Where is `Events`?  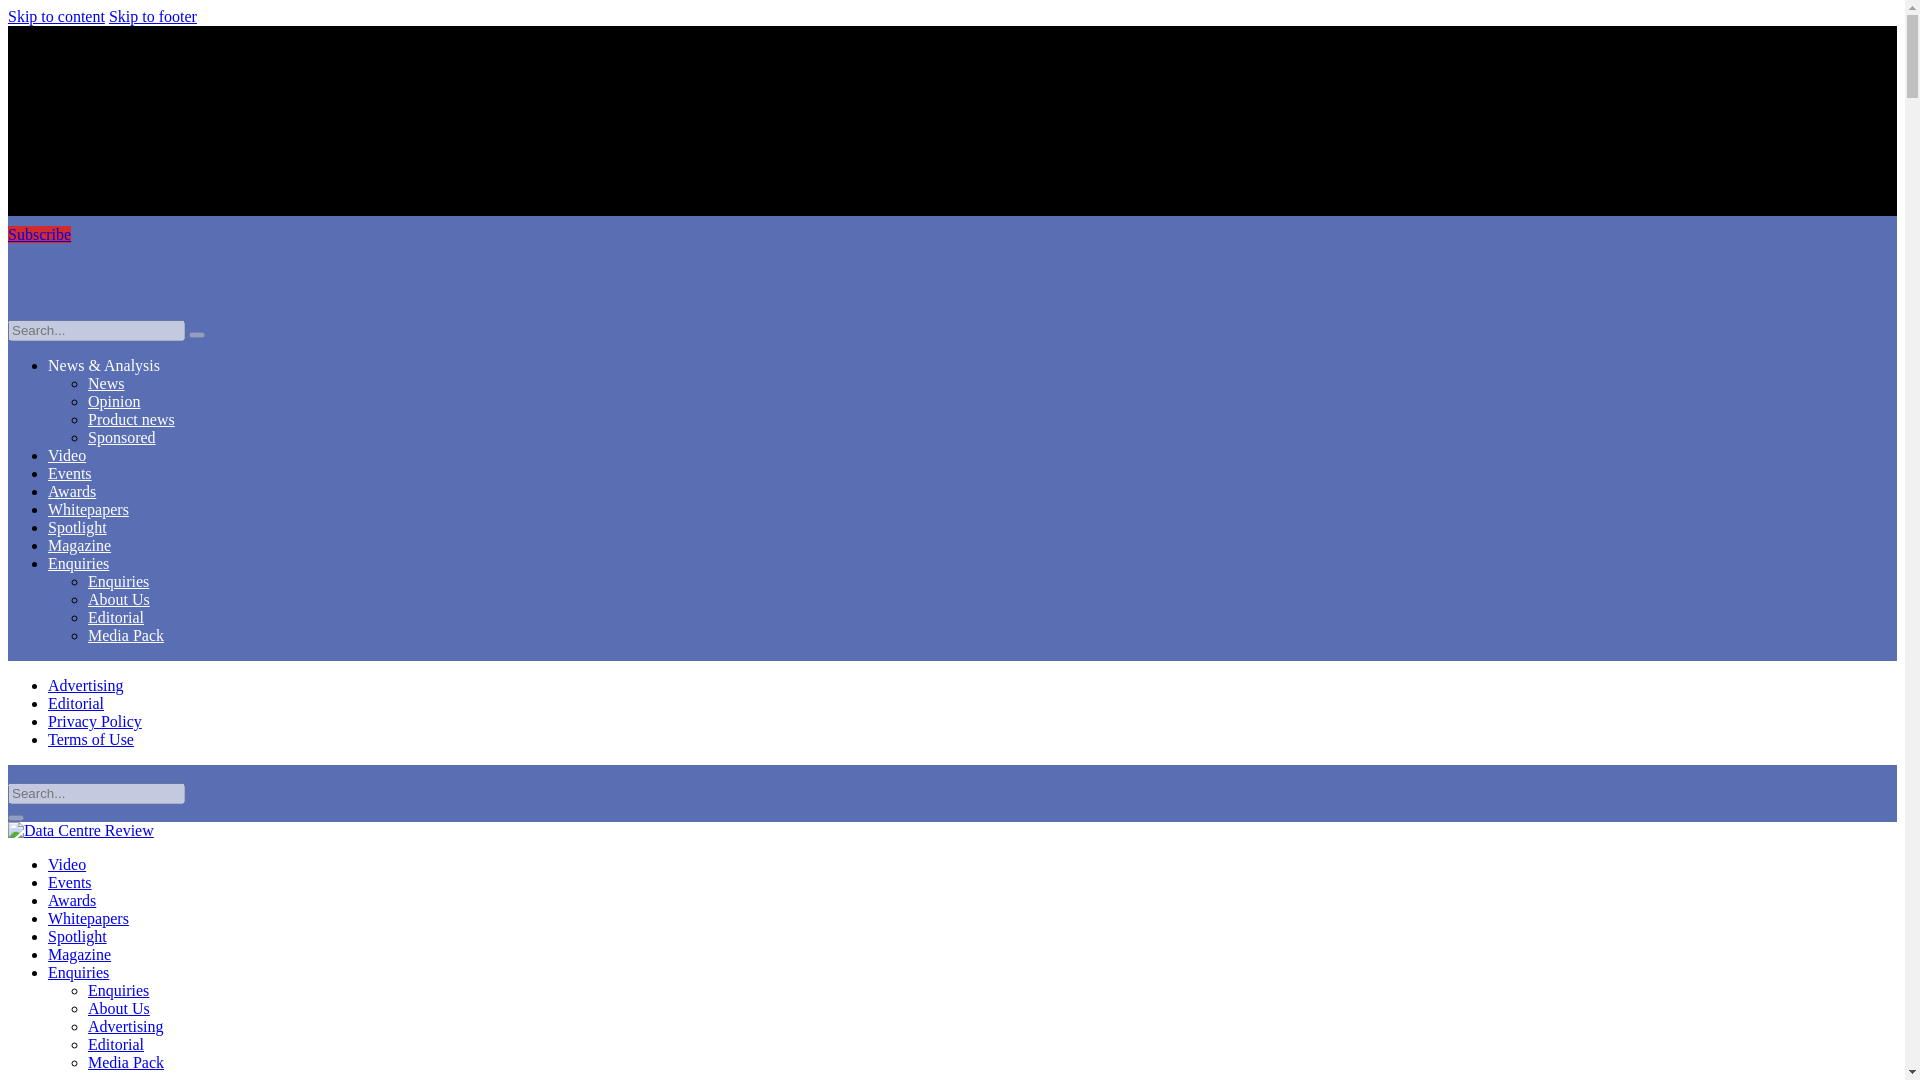 Events is located at coordinates (70, 473).